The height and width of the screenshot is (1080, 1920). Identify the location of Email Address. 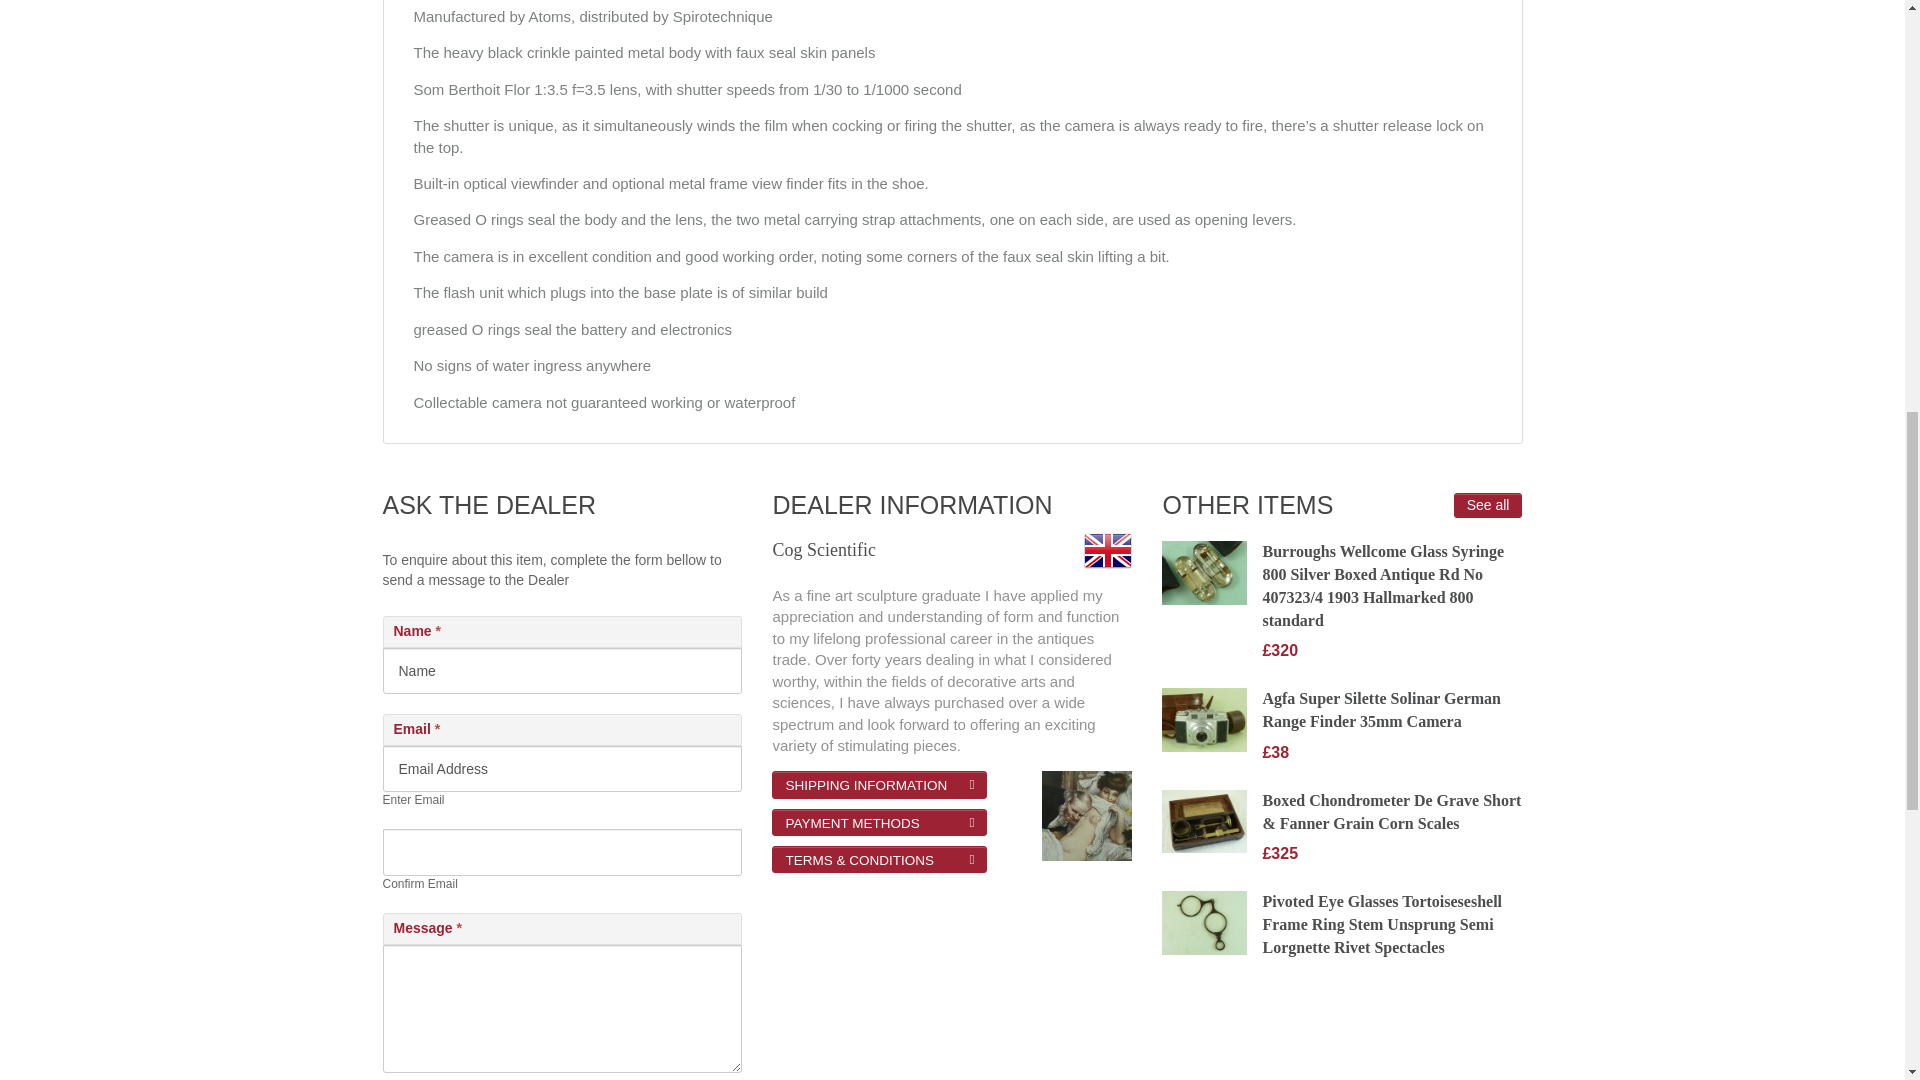
(562, 768).